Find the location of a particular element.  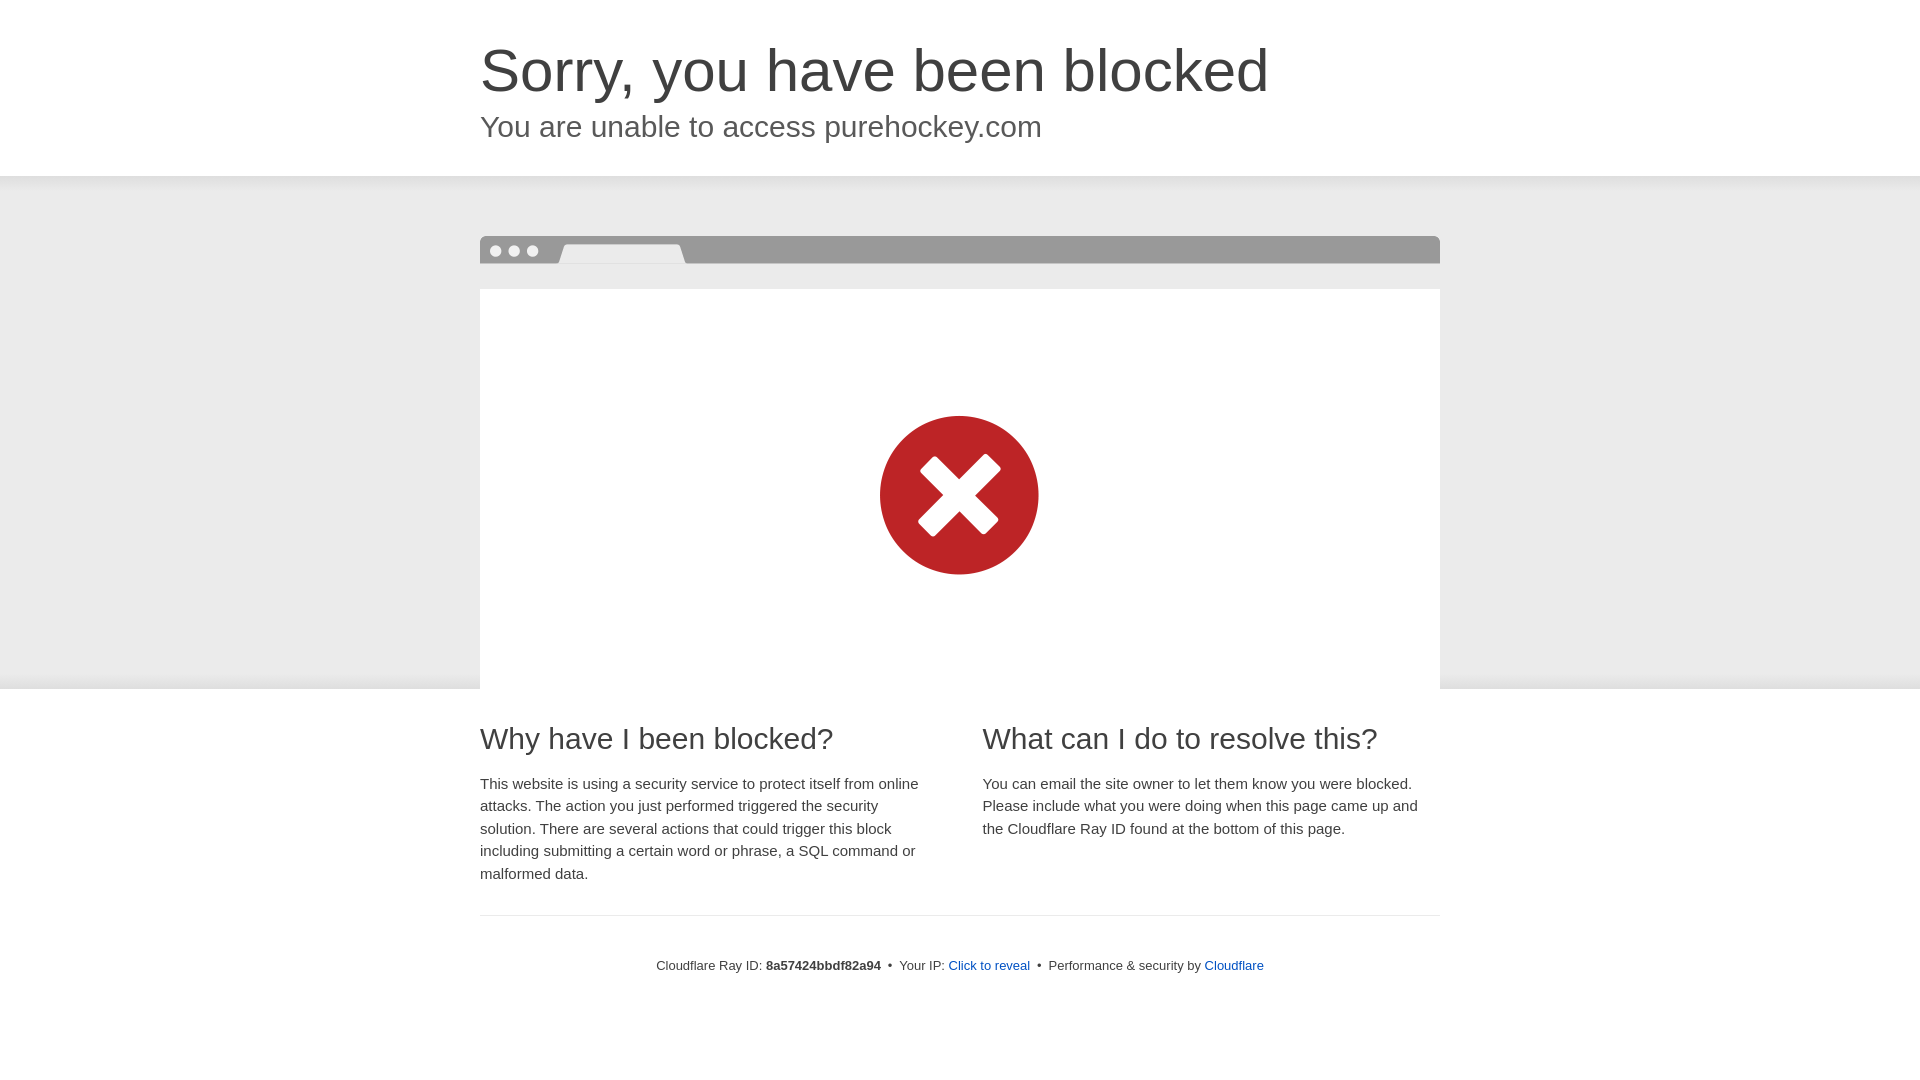

Cloudflare is located at coordinates (1234, 965).